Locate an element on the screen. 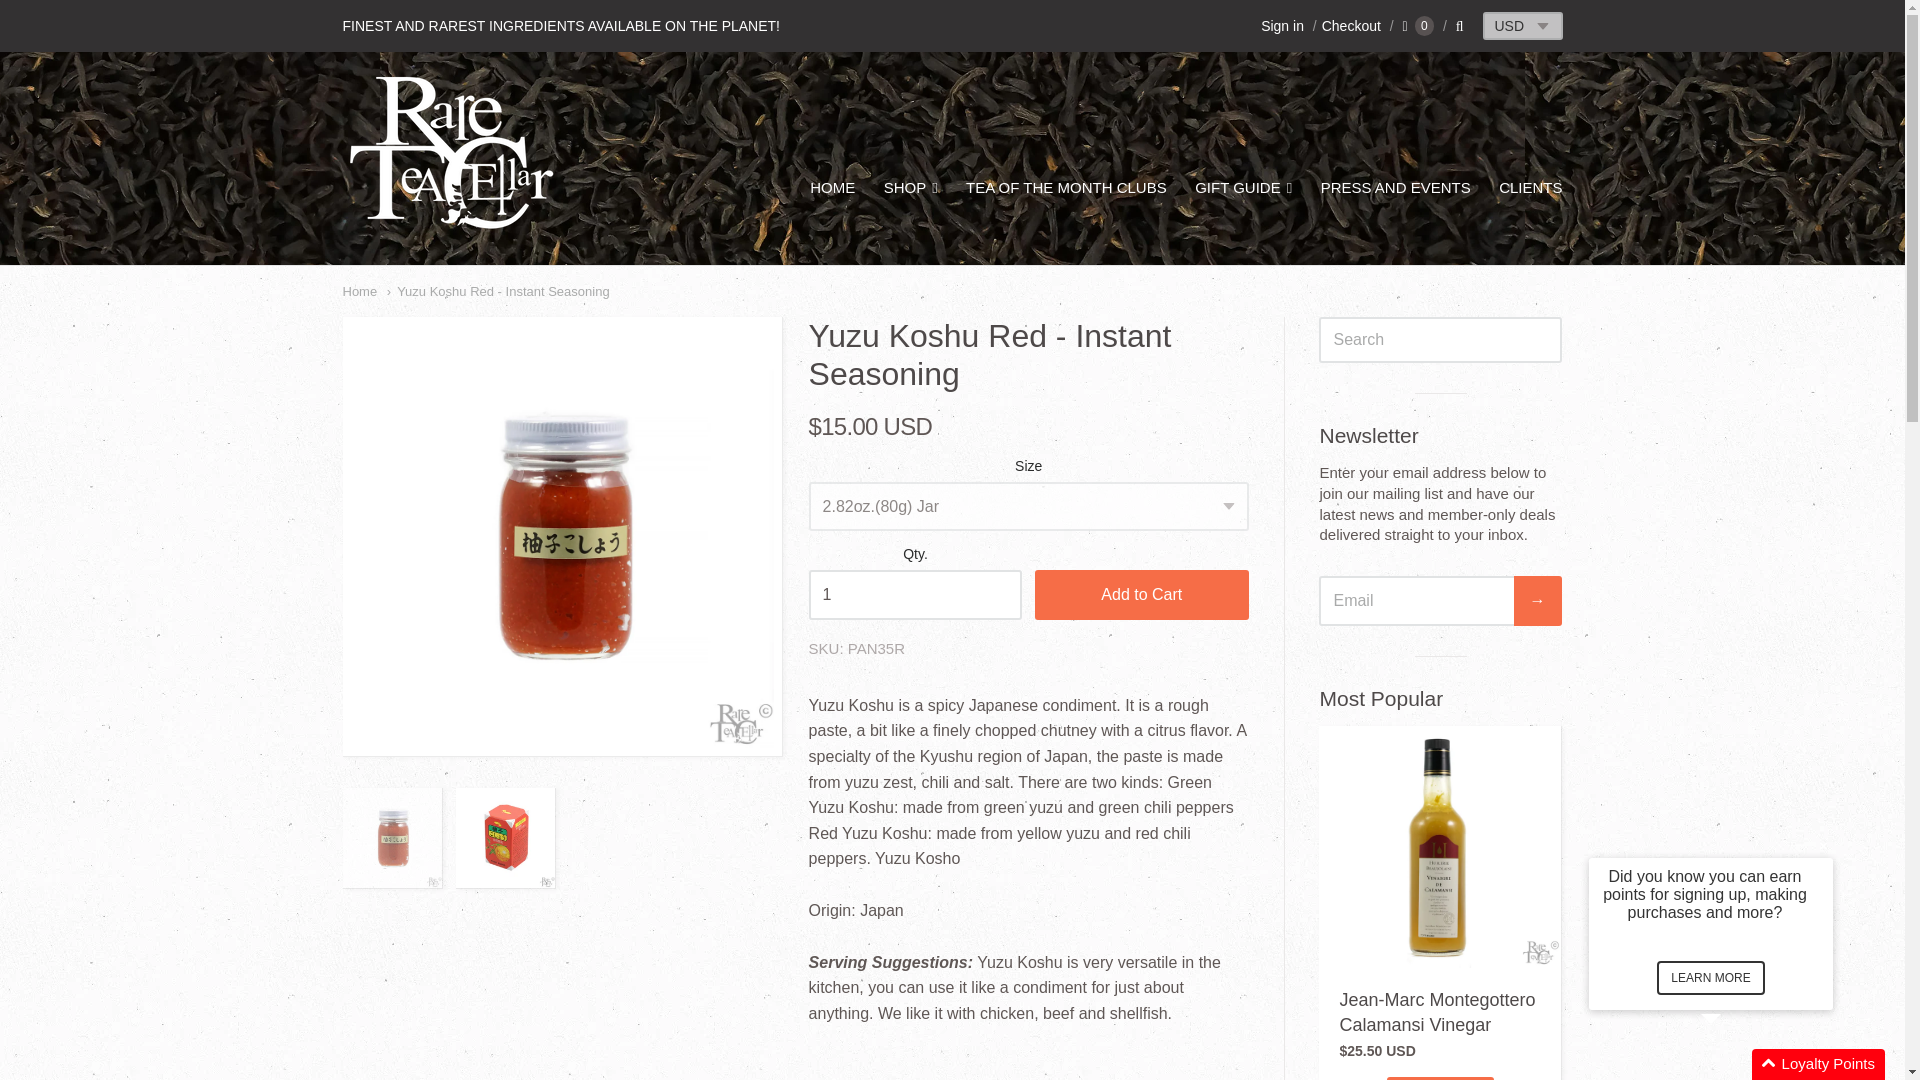  Yuzu Koshu Red - Instant Seasoning is located at coordinates (498, 292).